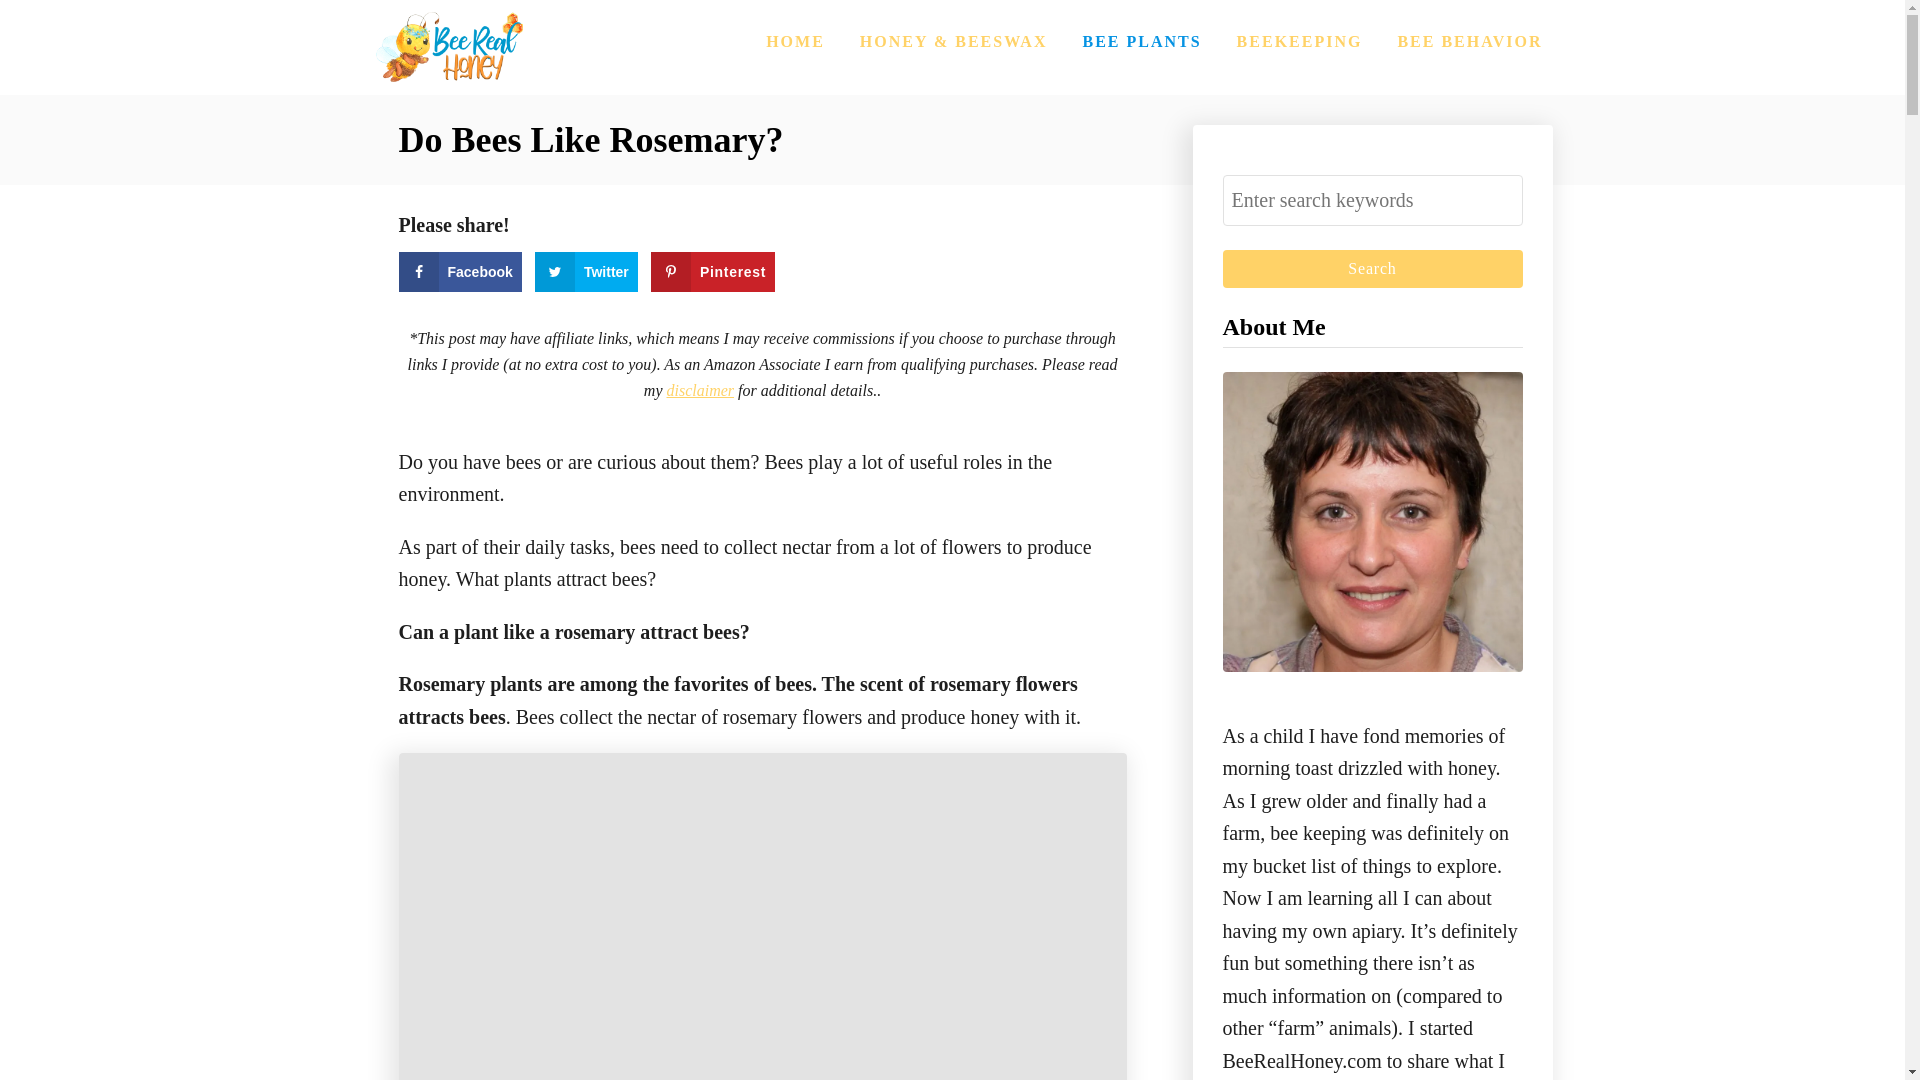 Image resolution: width=1920 pixels, height=1080 pixels. What do you see at coordinates (712, 271) in the screenshot?
I see `Save to Pinterest` at bounding box center [712, 271].